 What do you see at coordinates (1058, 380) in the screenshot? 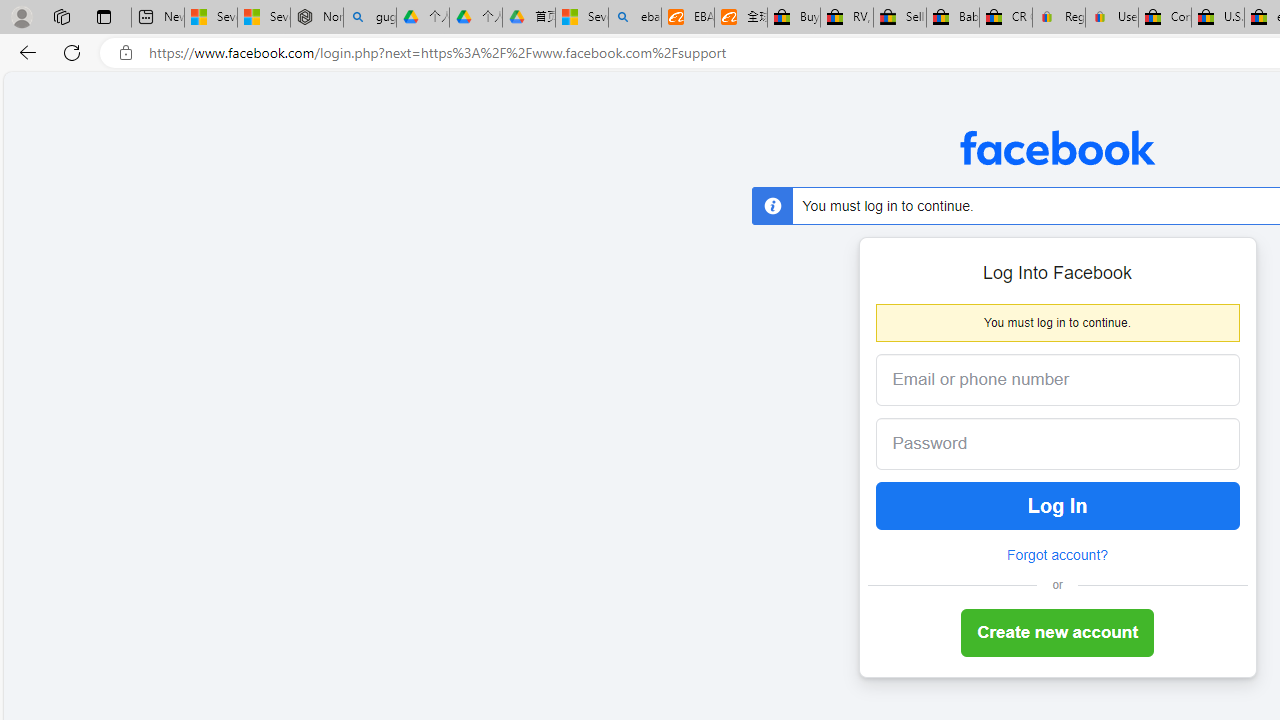
I see `Email or phone number` at bounding box center [1058, 380].